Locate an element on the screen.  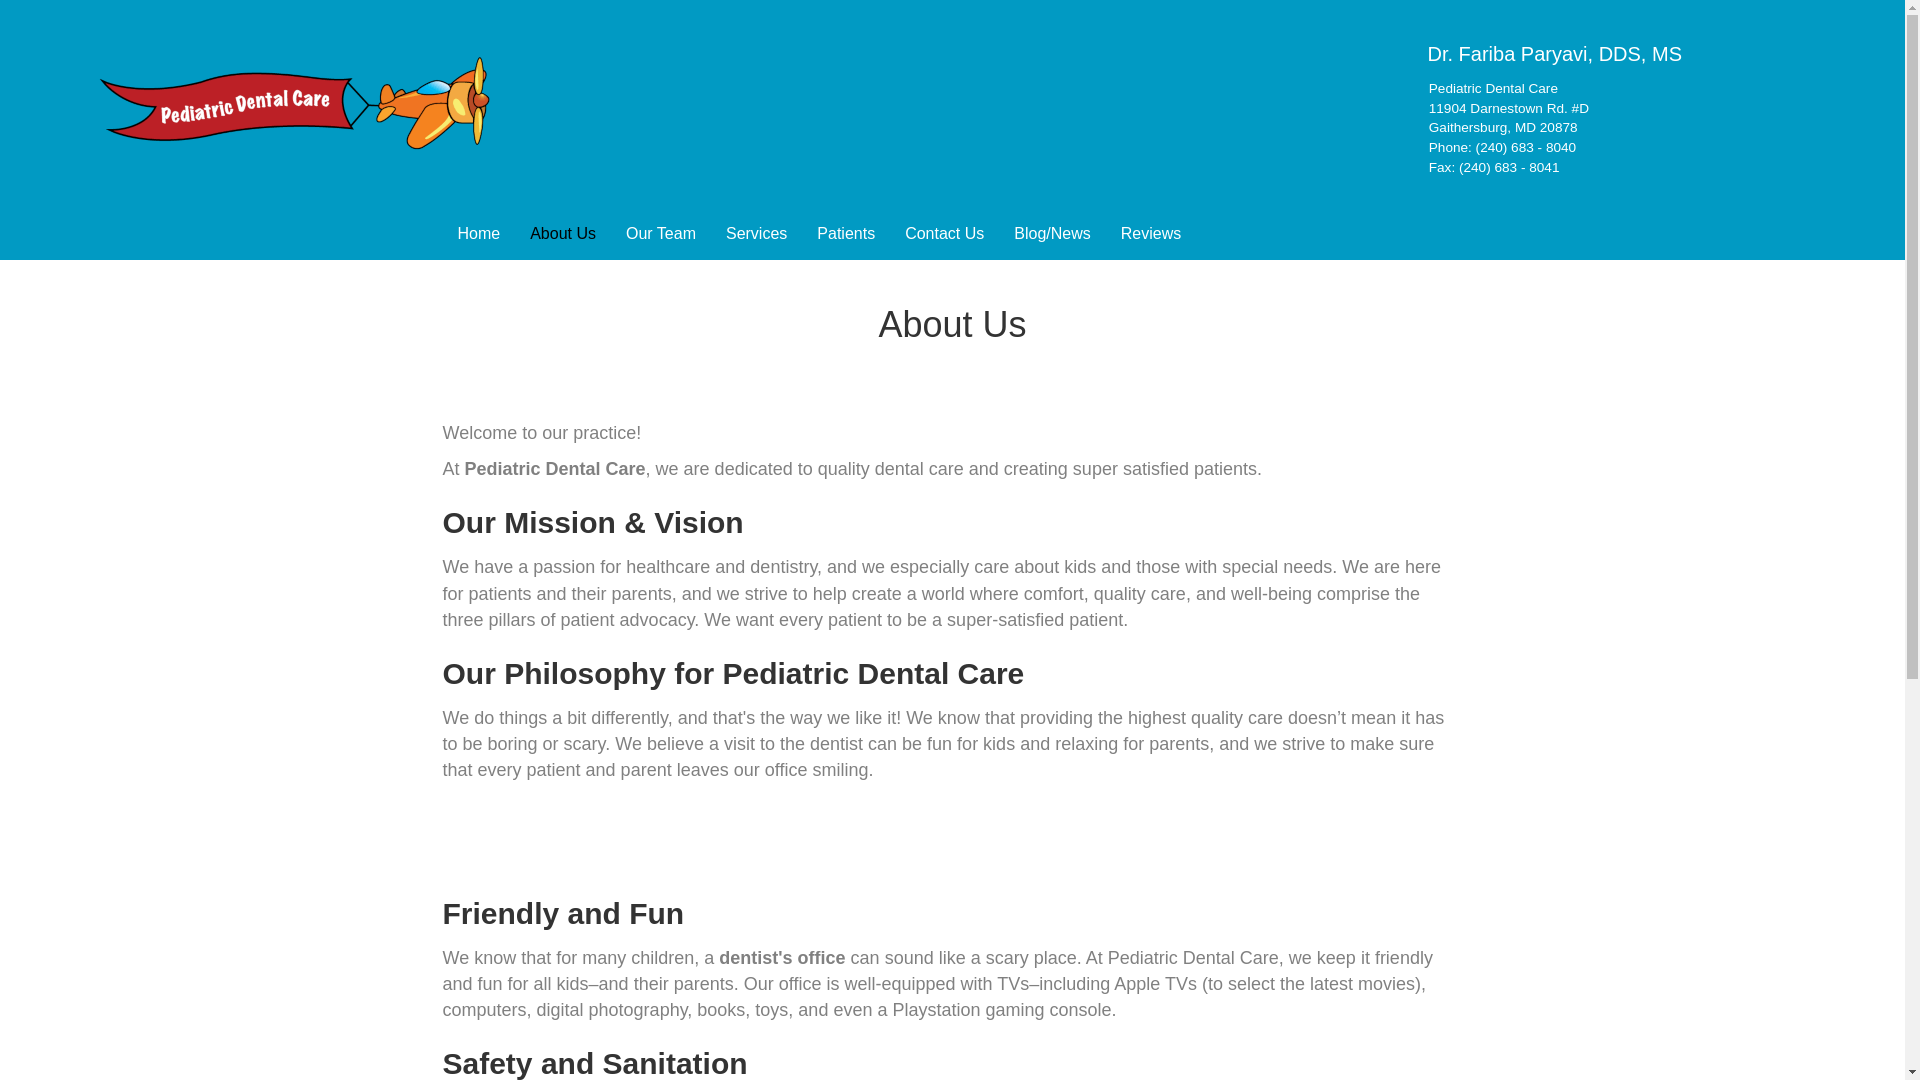
Contact Us is located at coordinates (944, 234).